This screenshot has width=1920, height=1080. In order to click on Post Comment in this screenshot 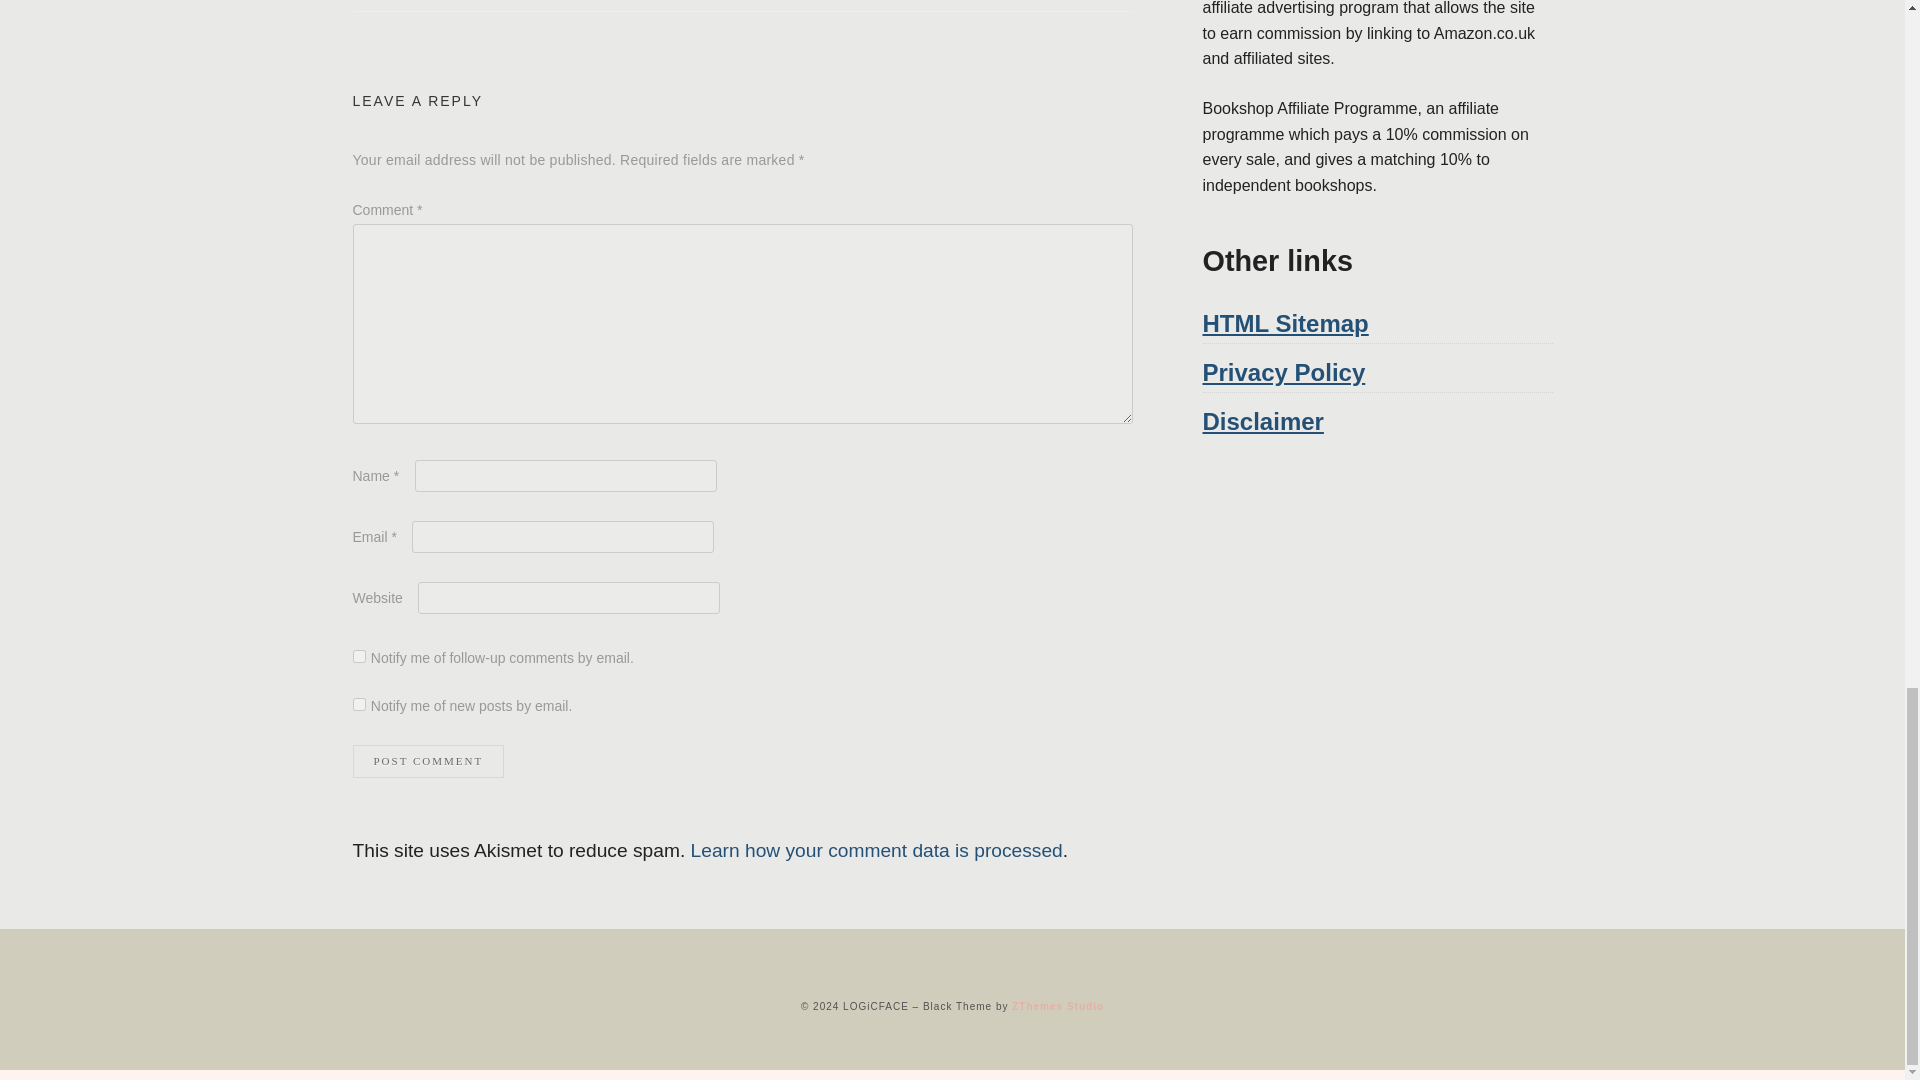, I will do `click(427, 761)`.